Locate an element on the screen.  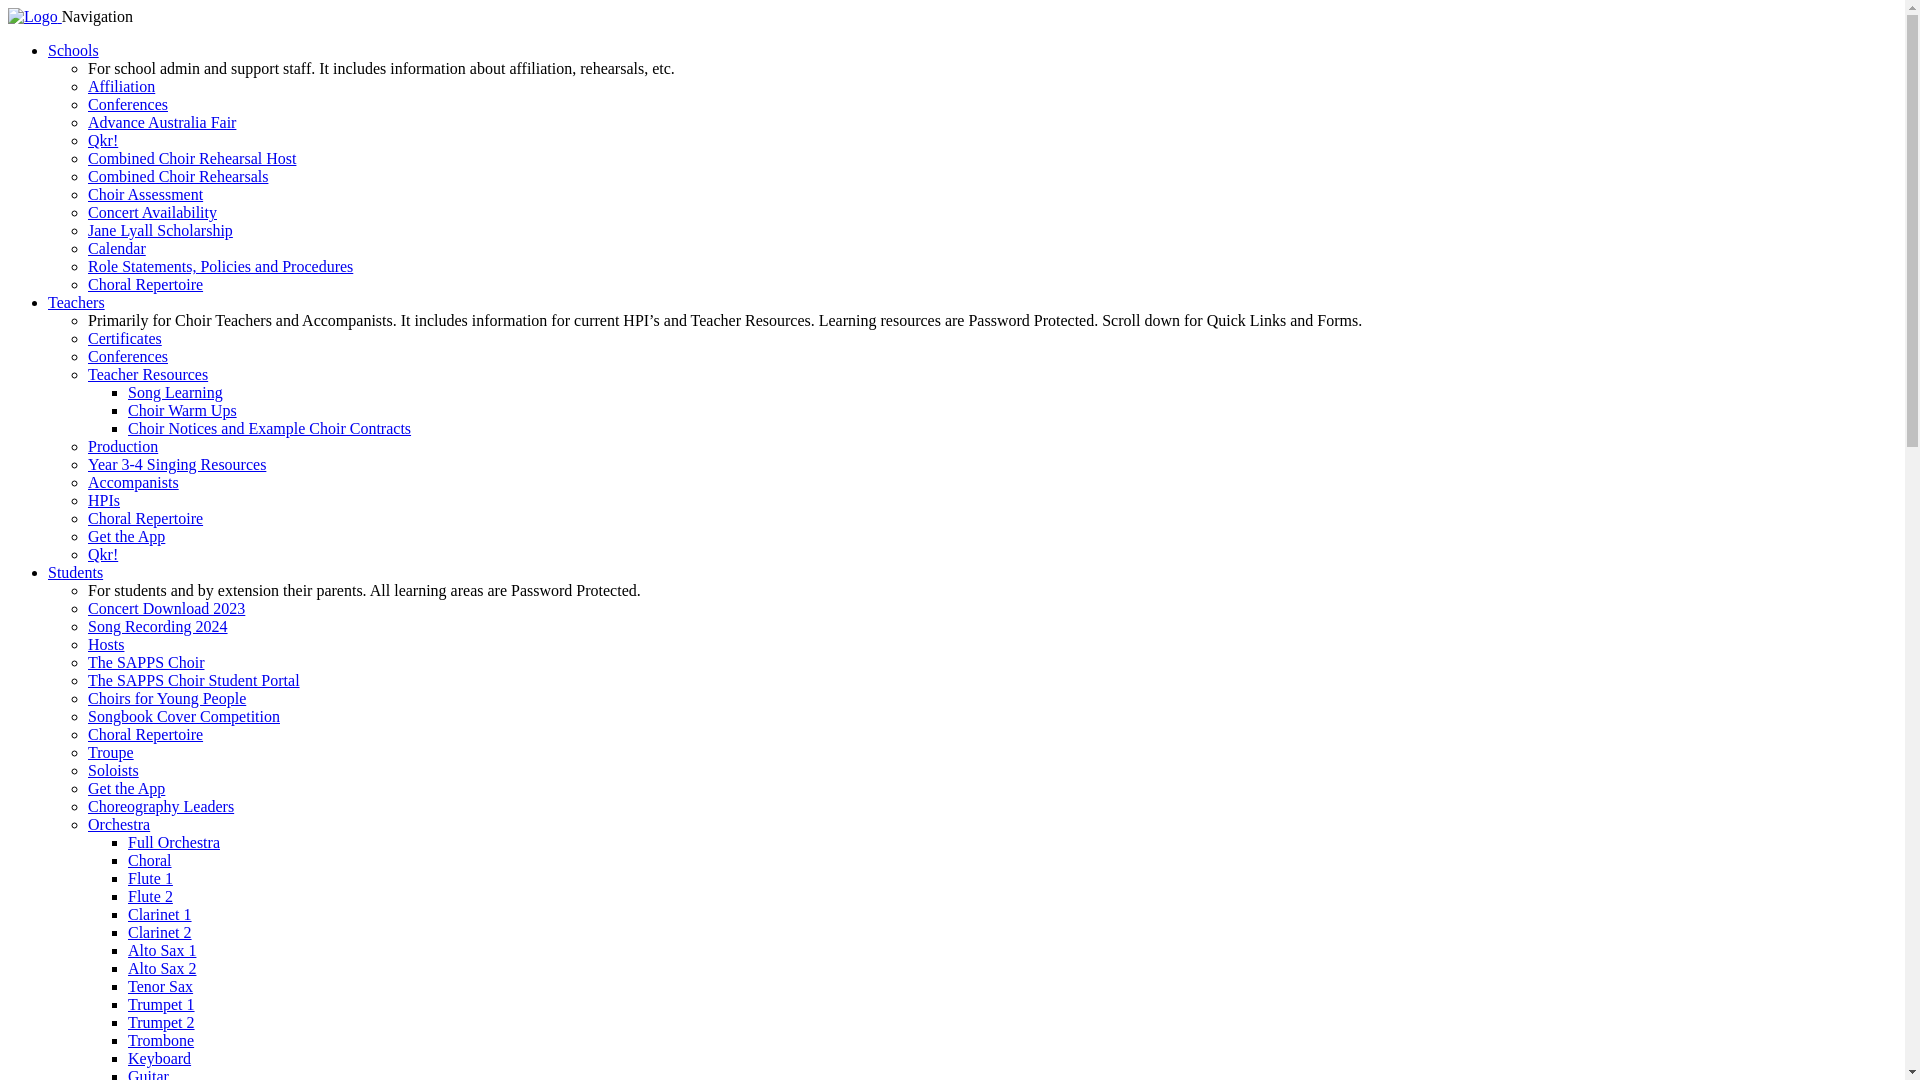
Concert Availability is located at coordinates (152, 212).